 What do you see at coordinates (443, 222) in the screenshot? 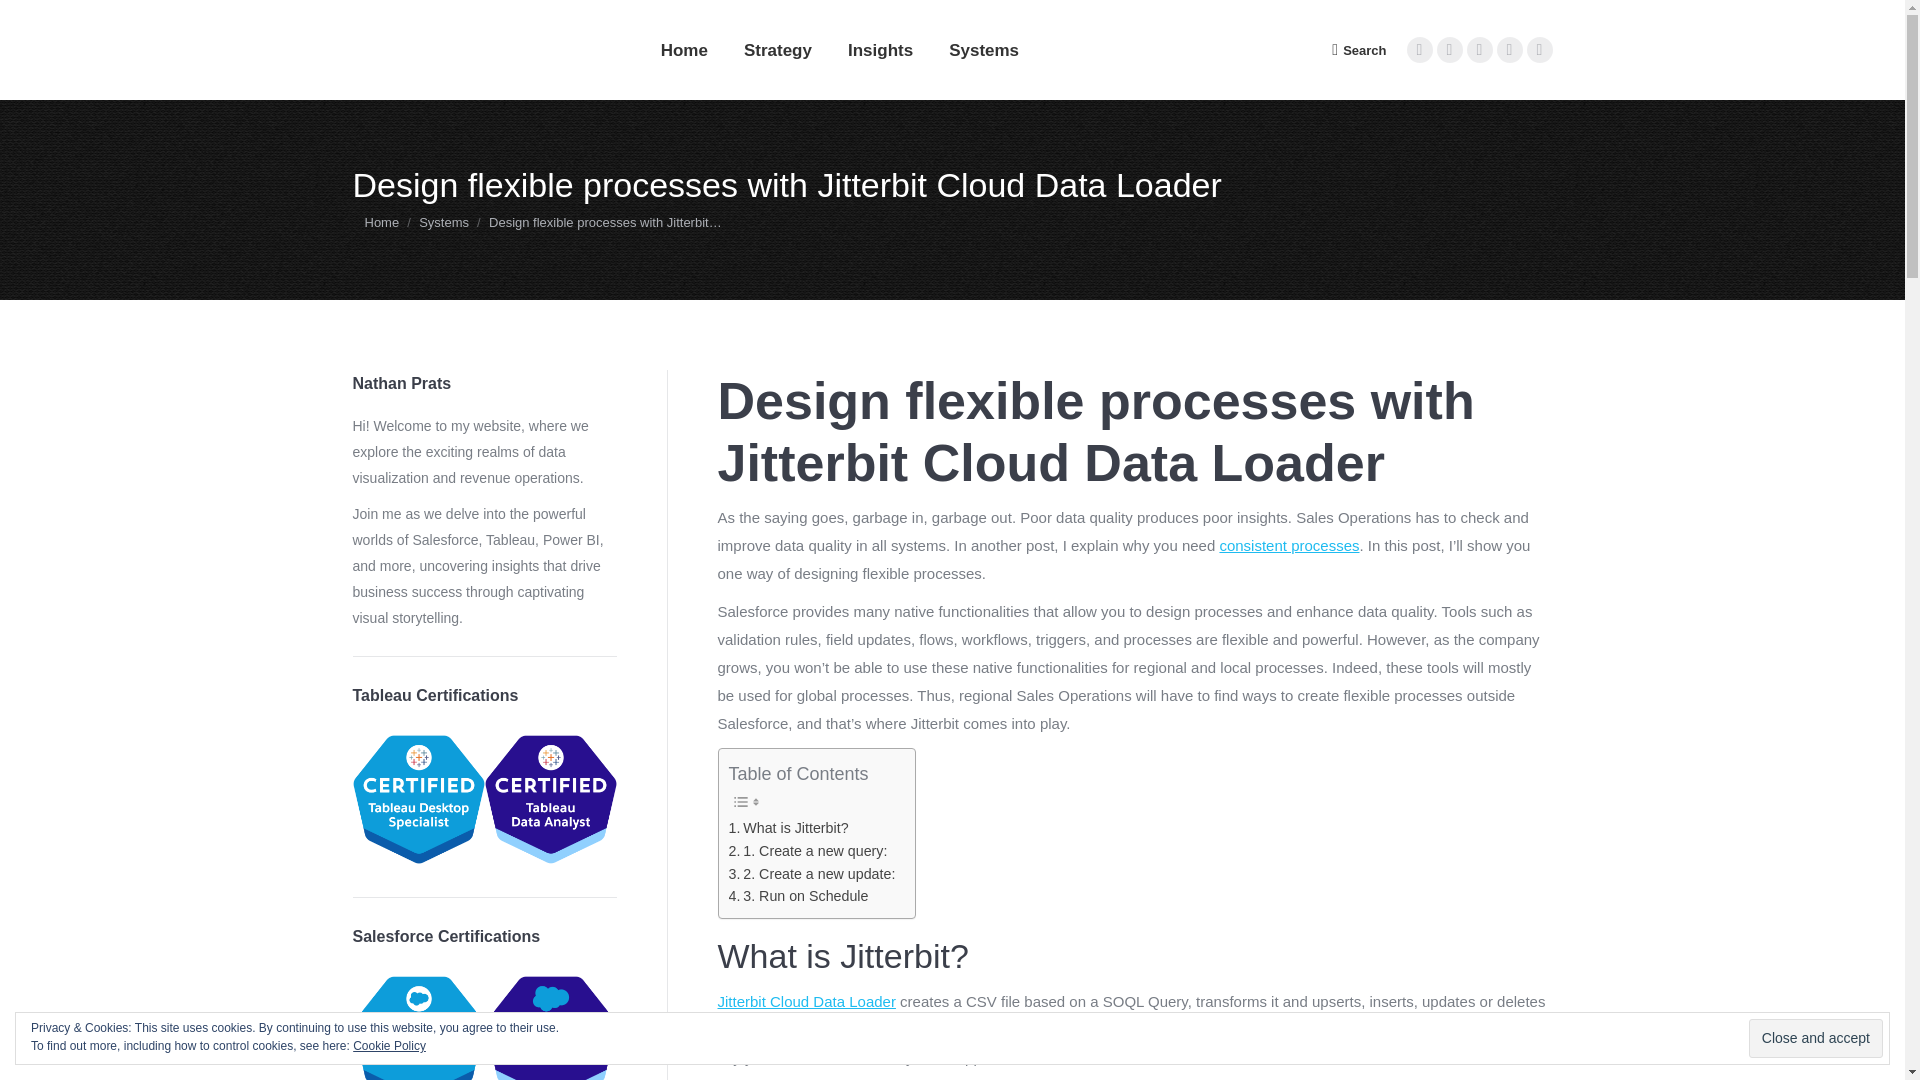
I see `Systems` at bounding box center [443, 222].